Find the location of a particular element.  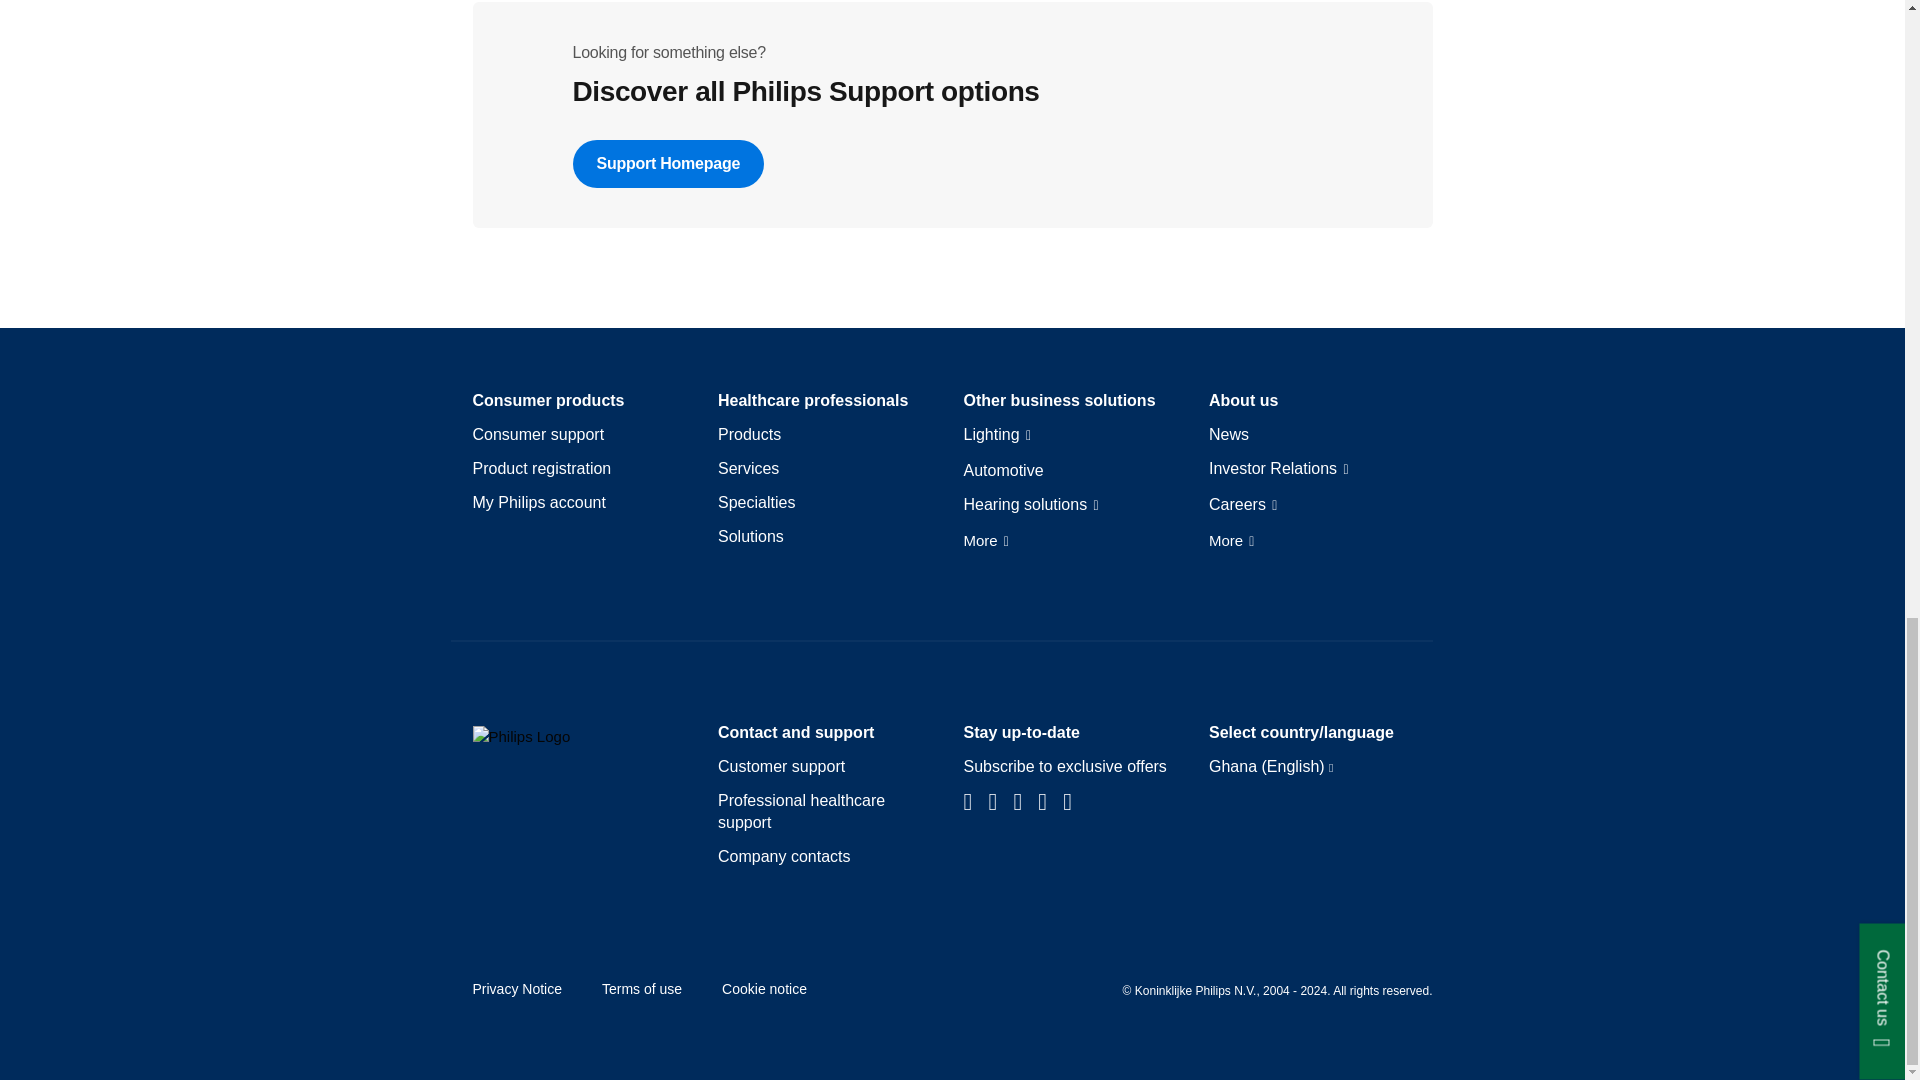

Solutions is located at coordinates (750, 536).